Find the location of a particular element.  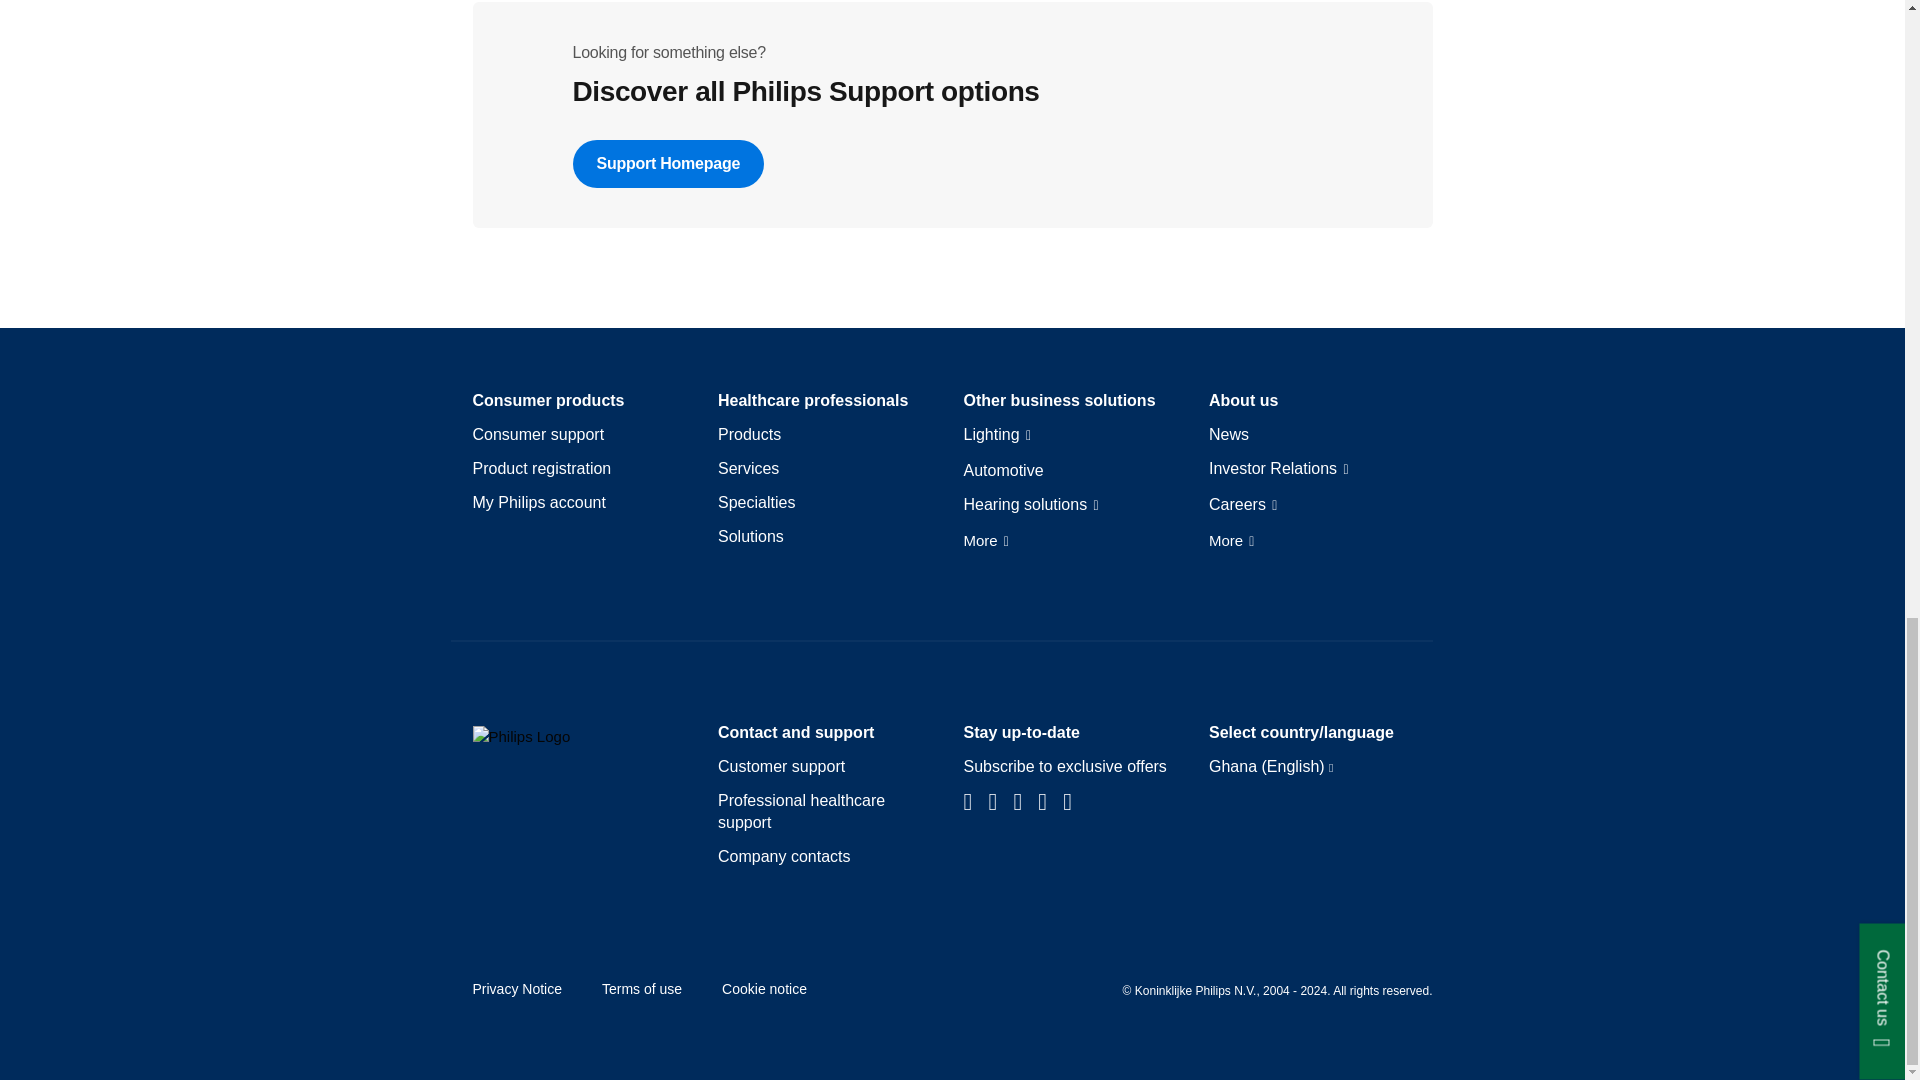

Solutions is located at coordinates (750, 536).